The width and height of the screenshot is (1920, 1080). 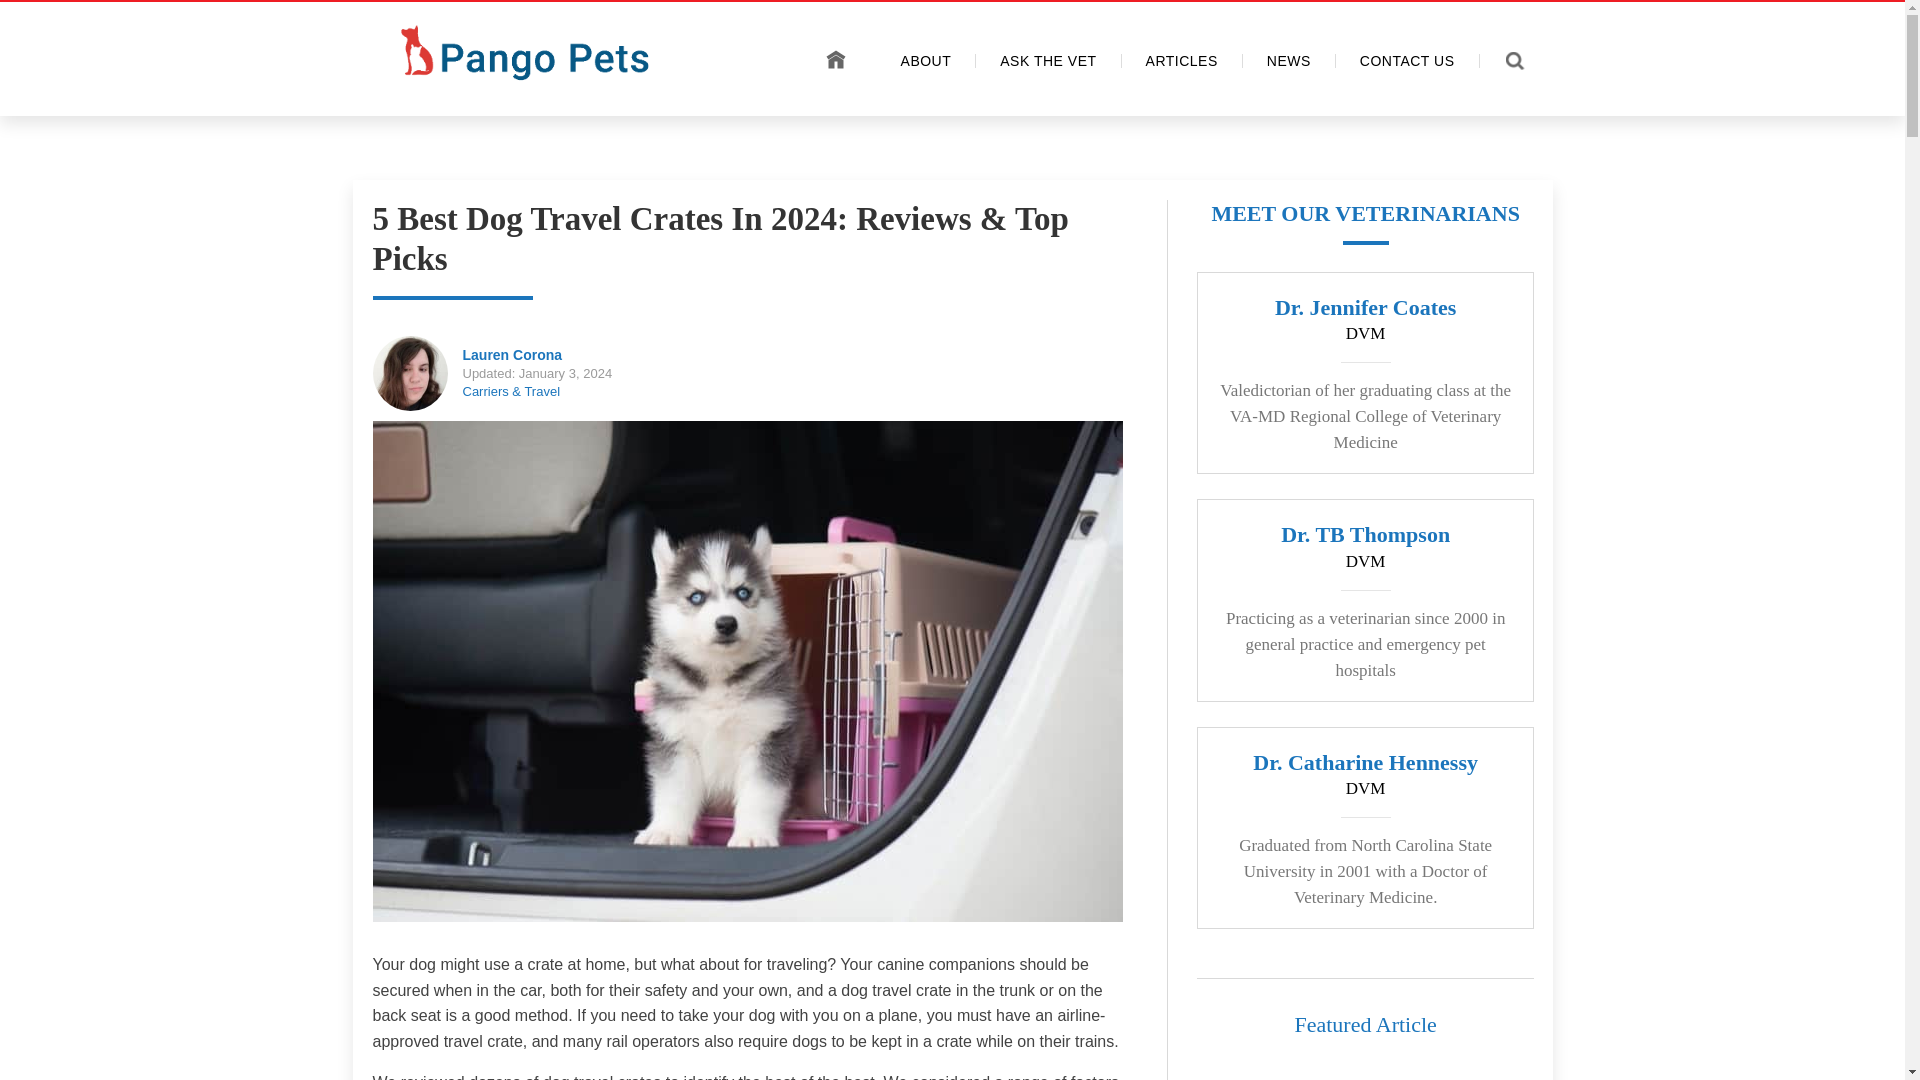 What do you see at coordinates (1048, 61) in the screenshot?
I see `ASK THE VET` at bounding box center [1048, 61].